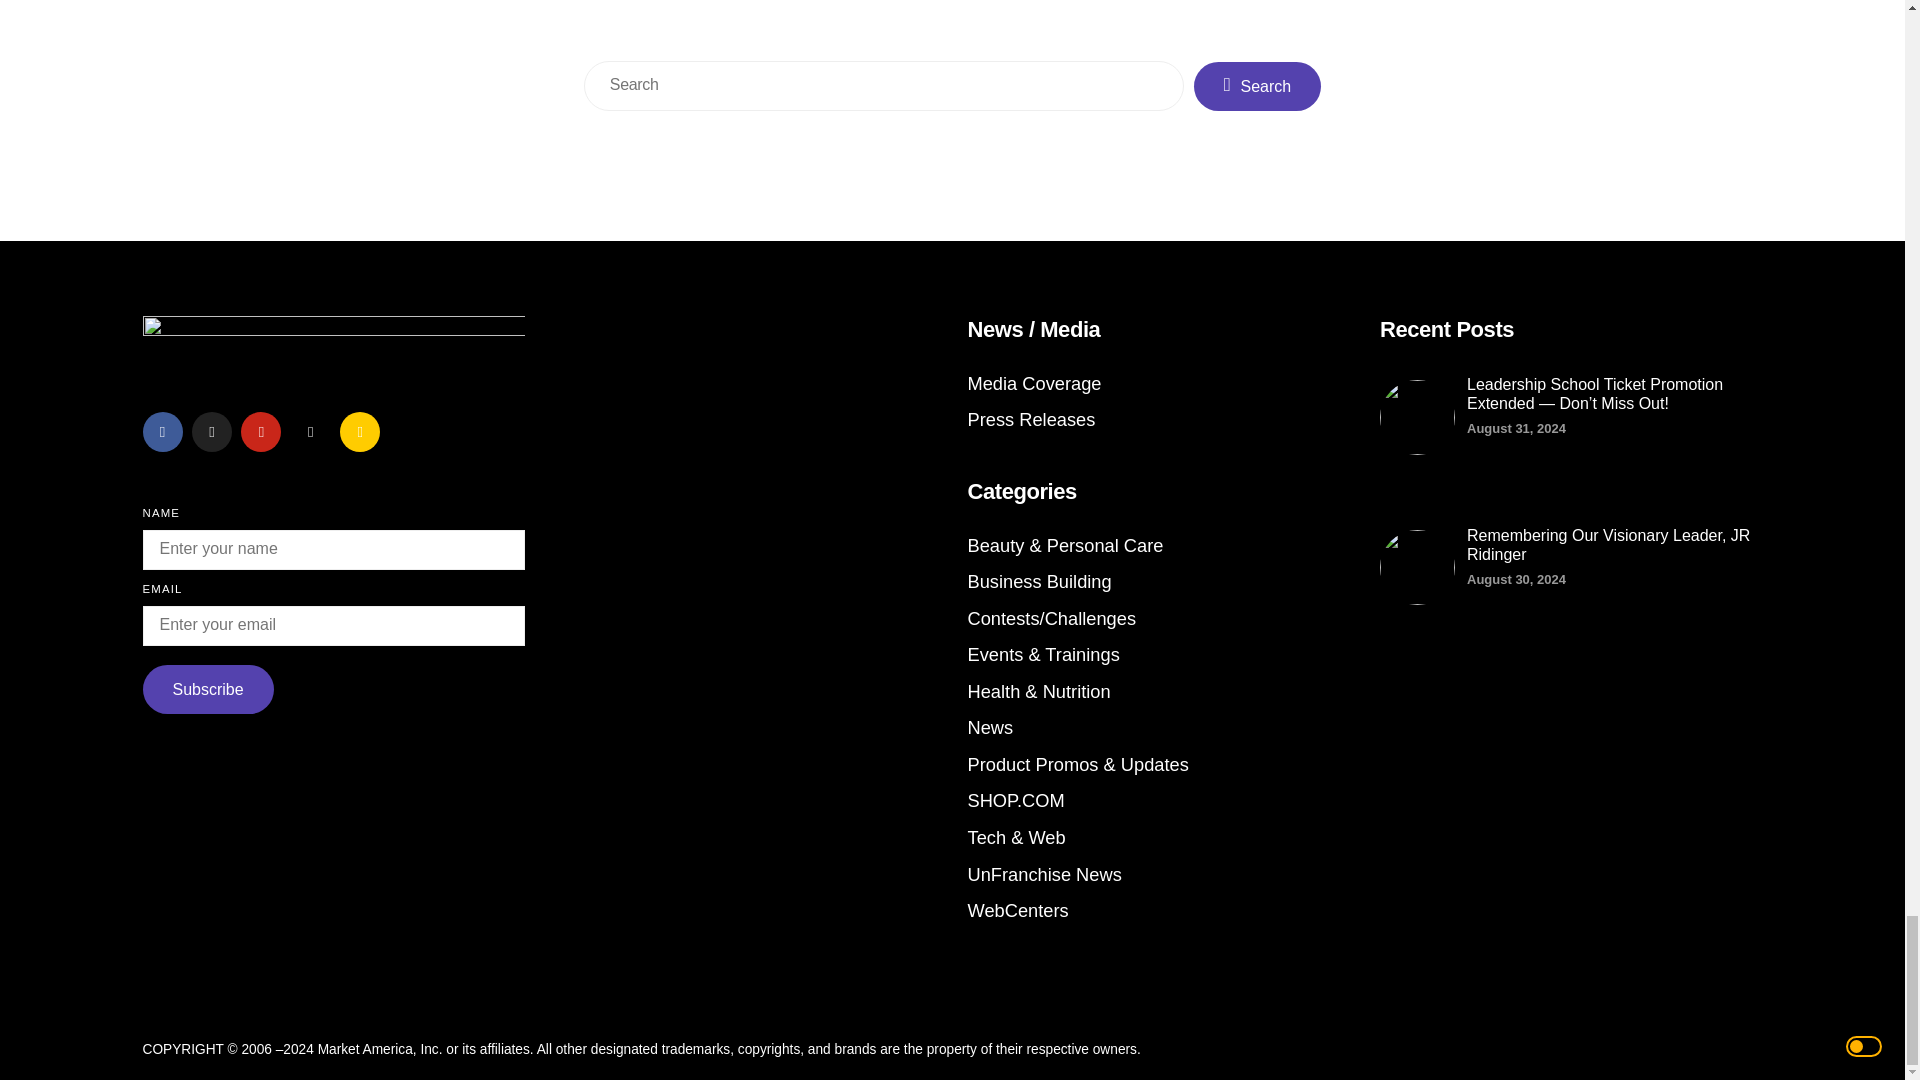 The image size is (1920, 1080). What do you see at coordinates (360, 432) in the screenshot?
I see `FeedBurner` at bounding box center [360, 432].